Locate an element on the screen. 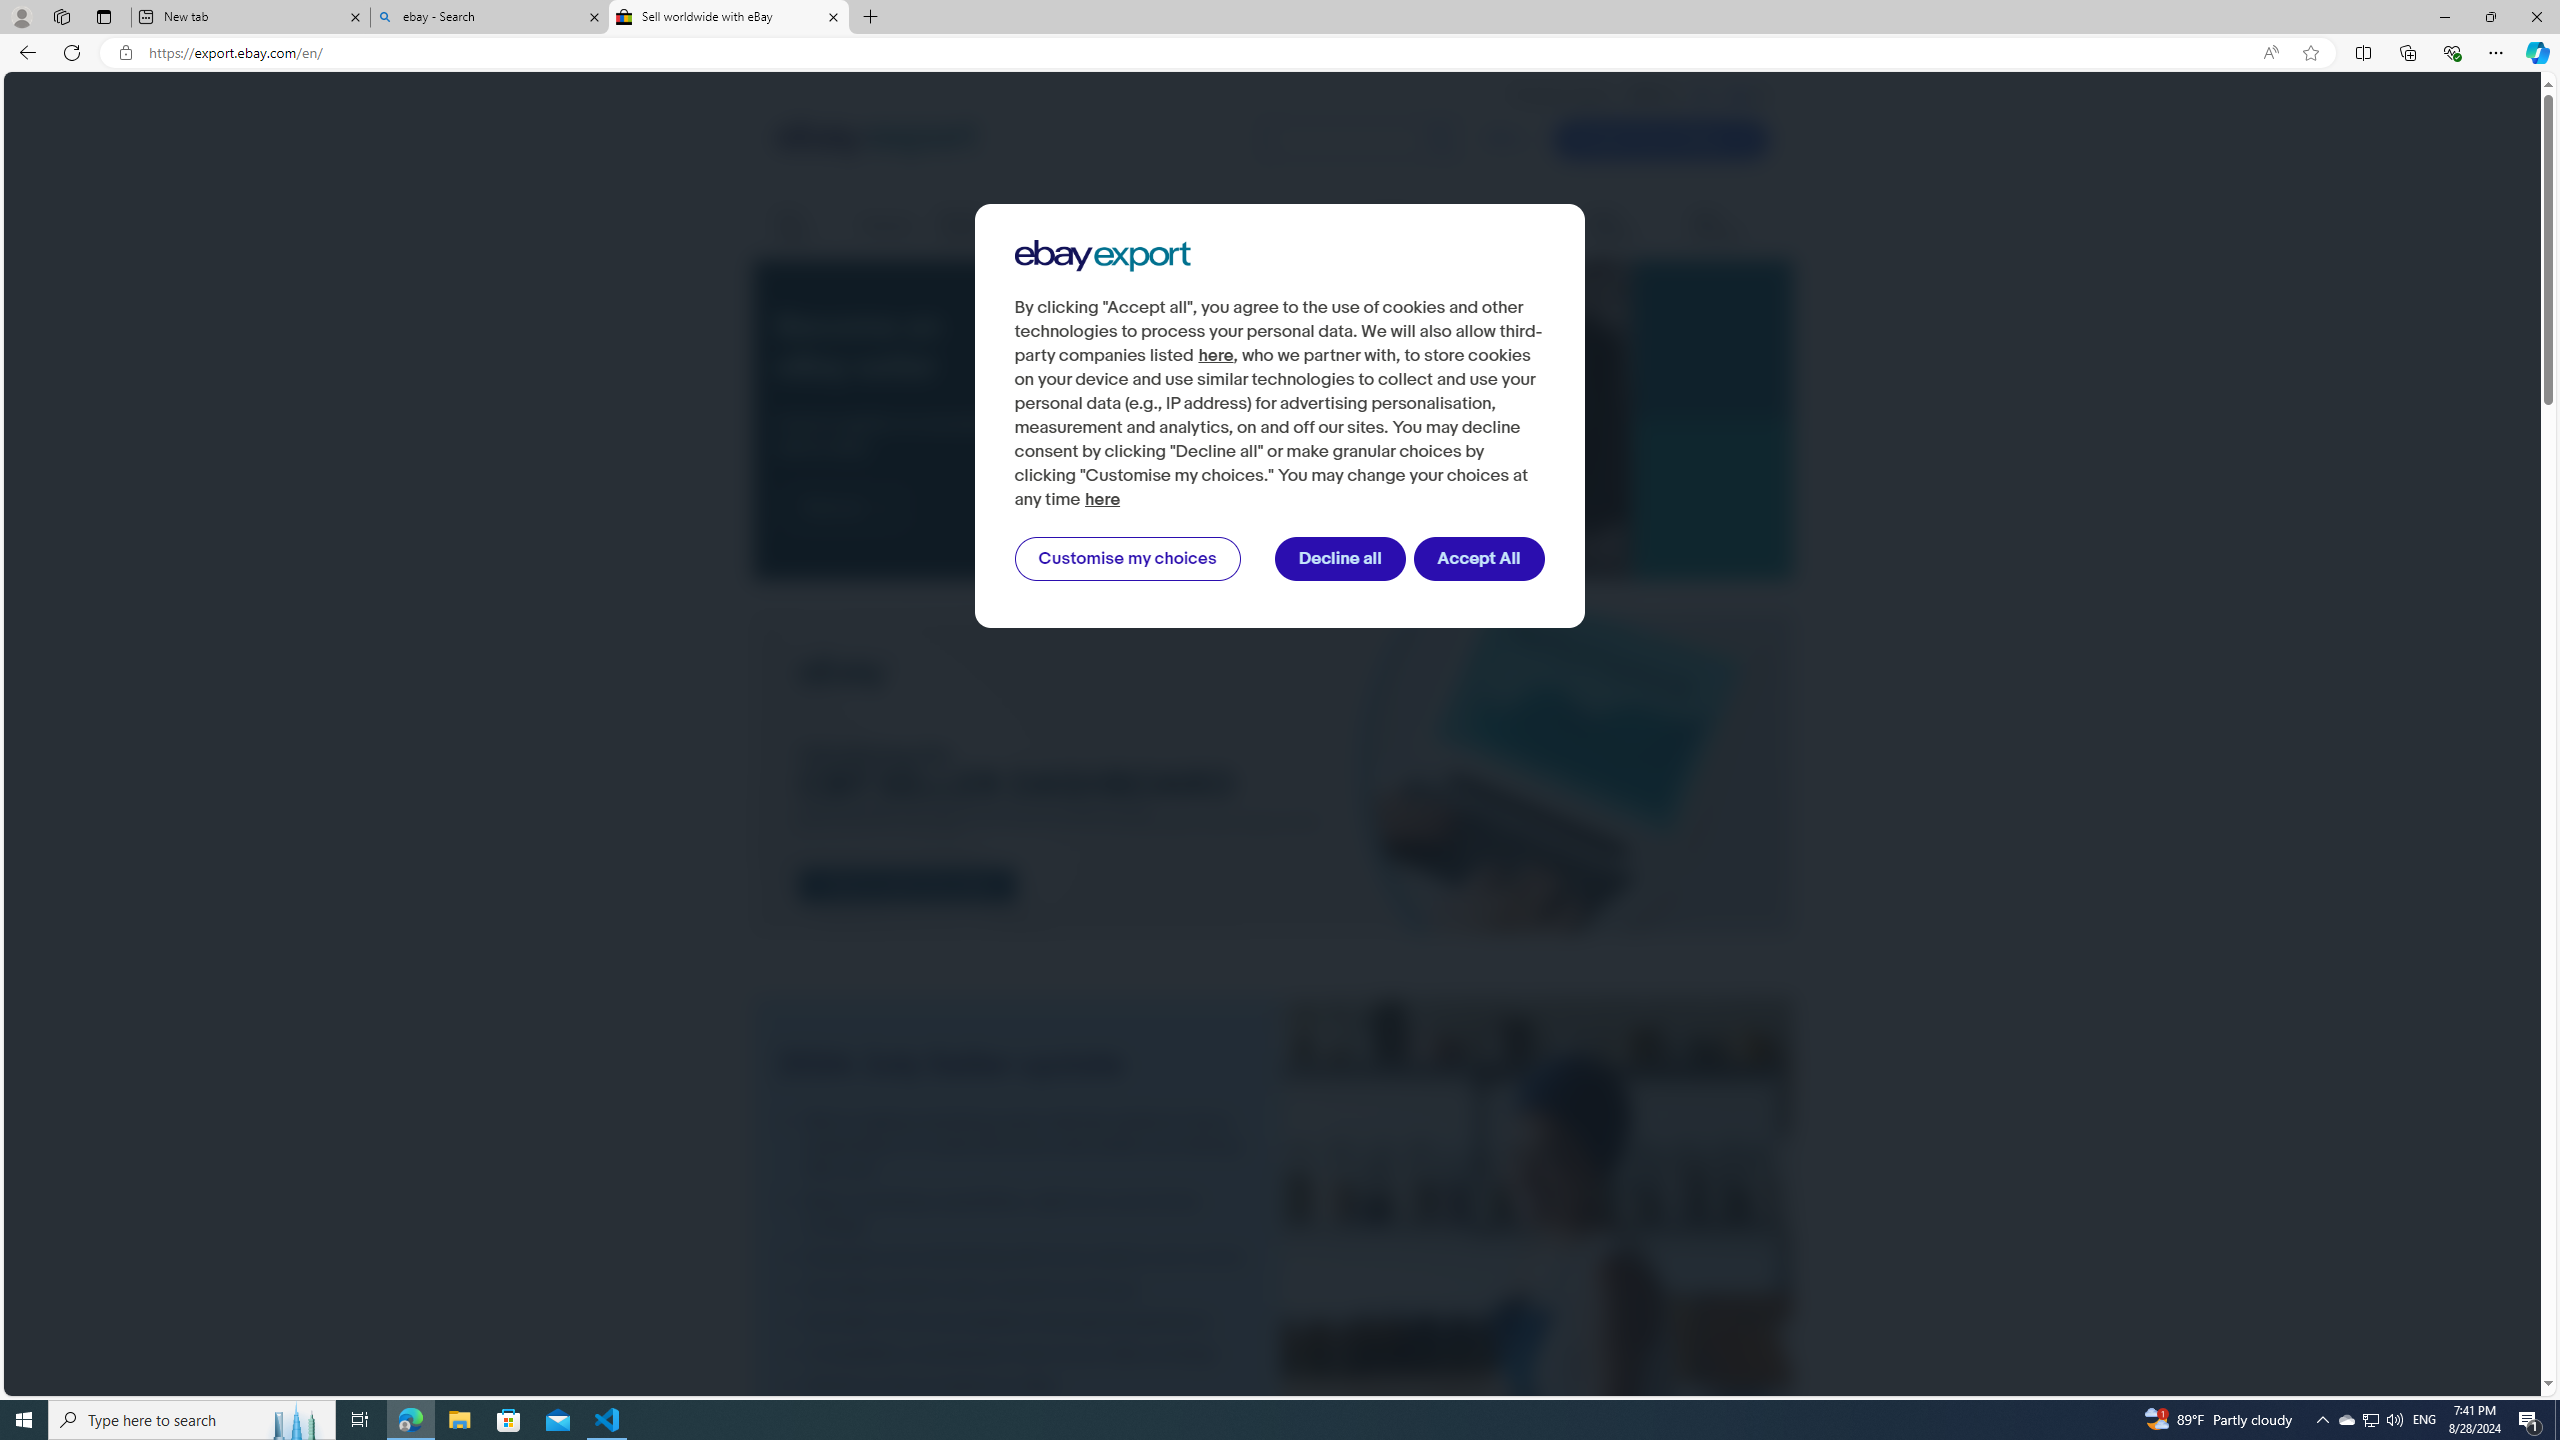  Class: search-input__btn is located at coordinates (1440, 140).